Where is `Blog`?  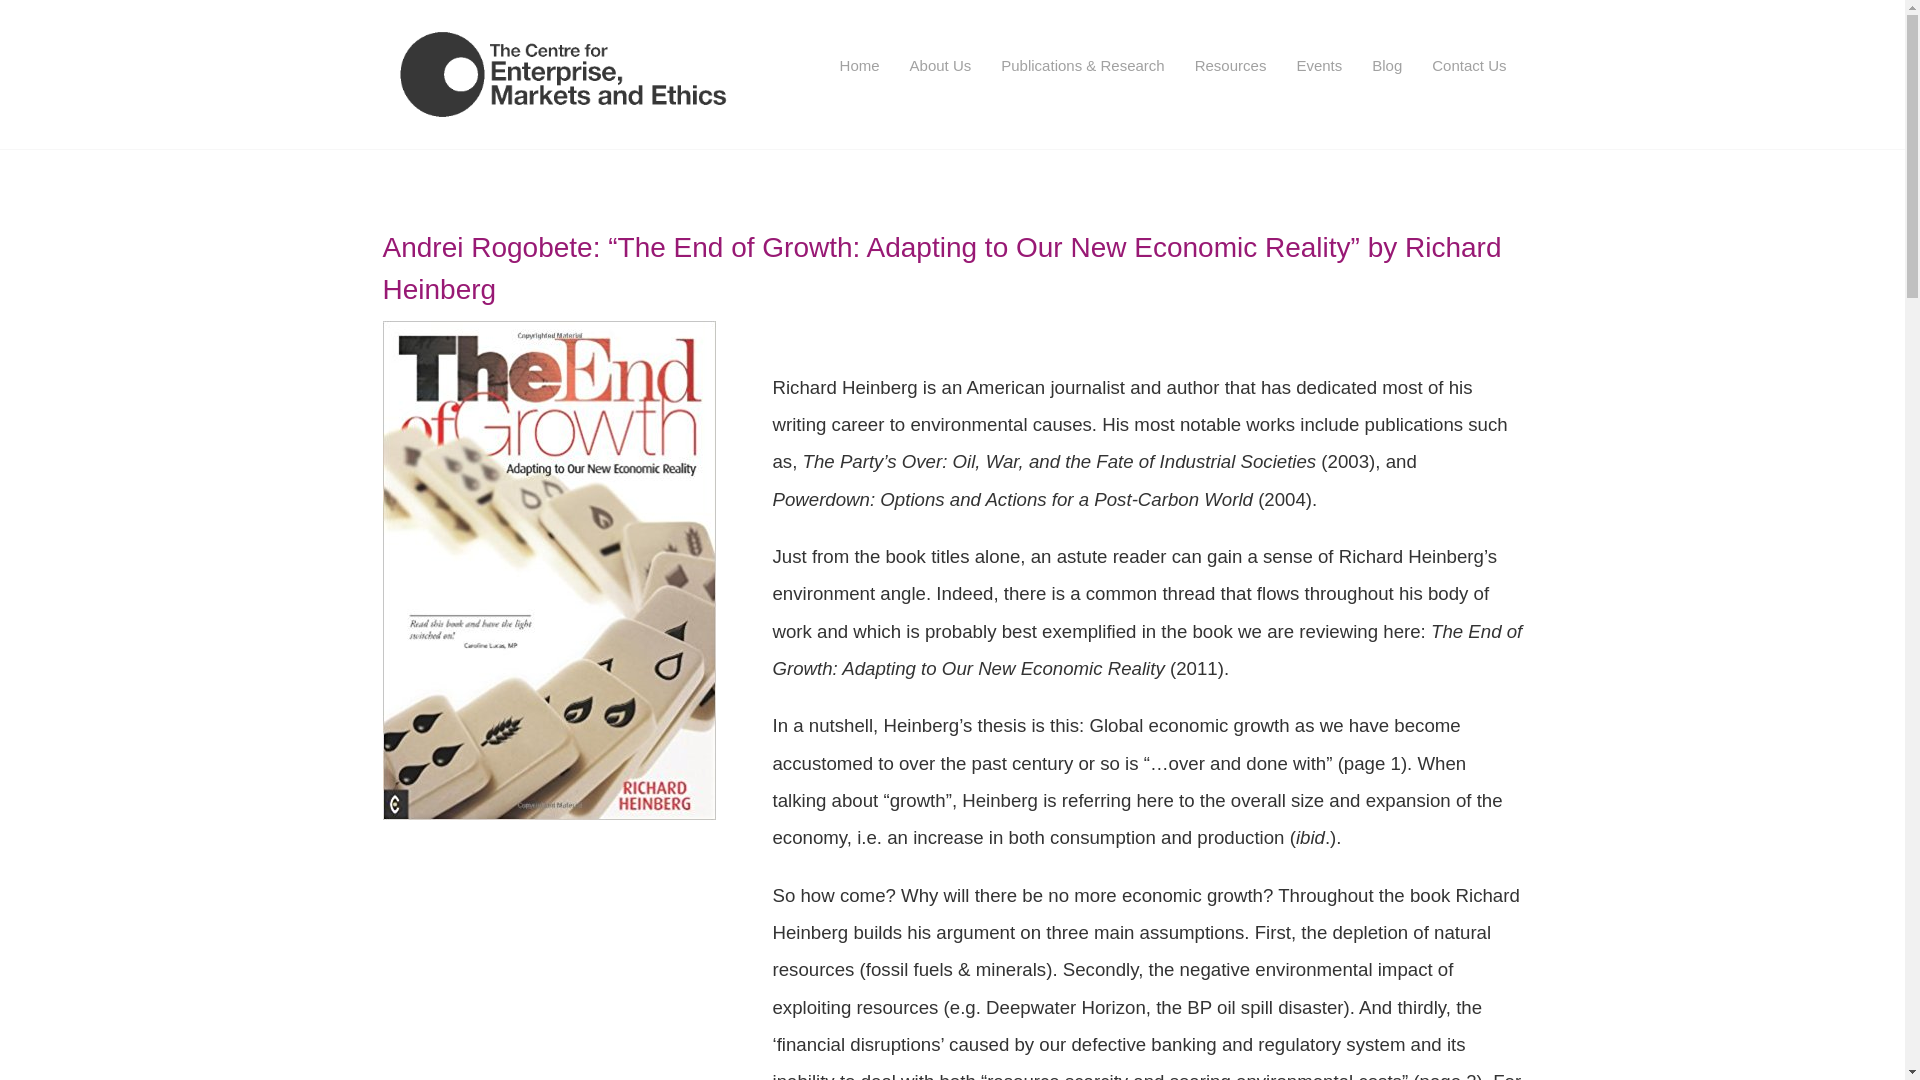
Blog is located at coordinates (1386, 66).